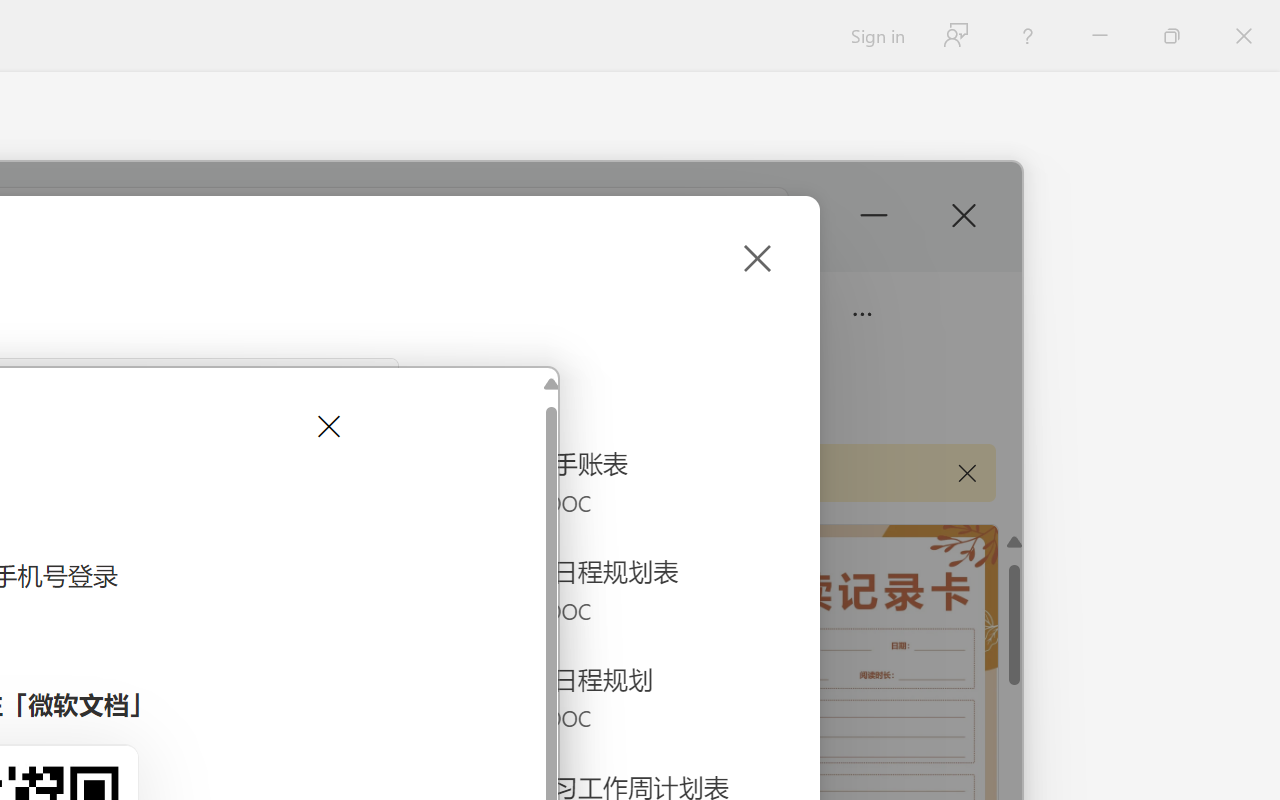 Image resolution: width=1280 pixels, height=800 pixels. What do you see at coordinates (326, 426) in the screenshot?
I see `Cancel` at bounding box center [326, 426].